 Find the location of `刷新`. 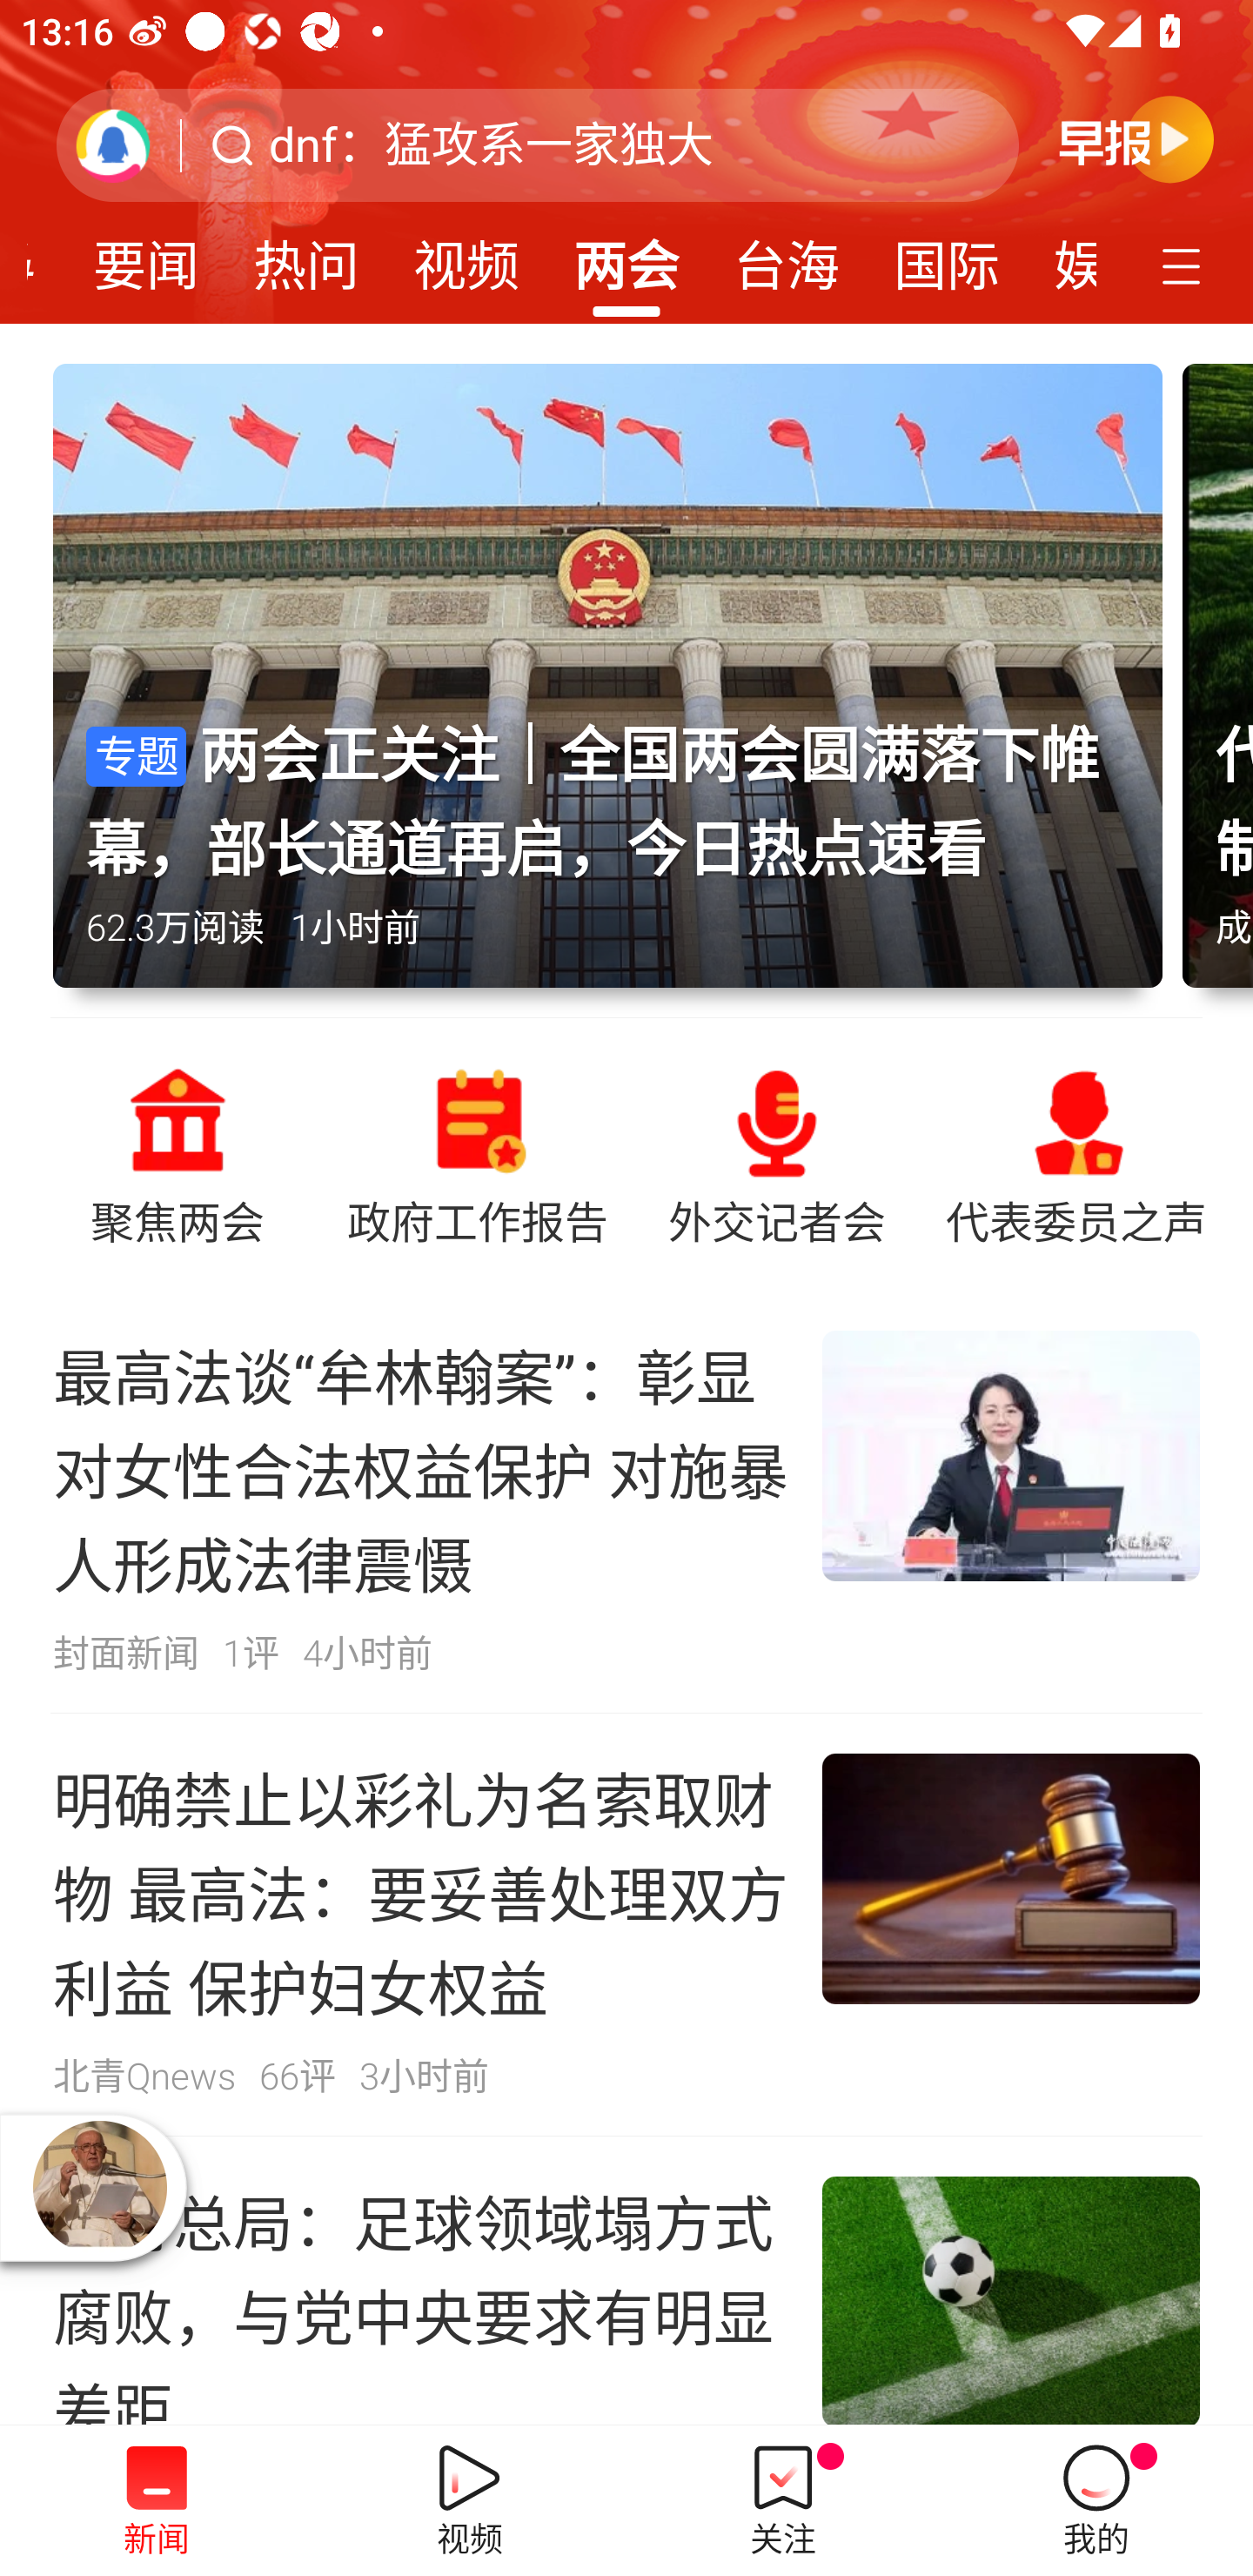

刷新 is located at coordinates (113, 144).